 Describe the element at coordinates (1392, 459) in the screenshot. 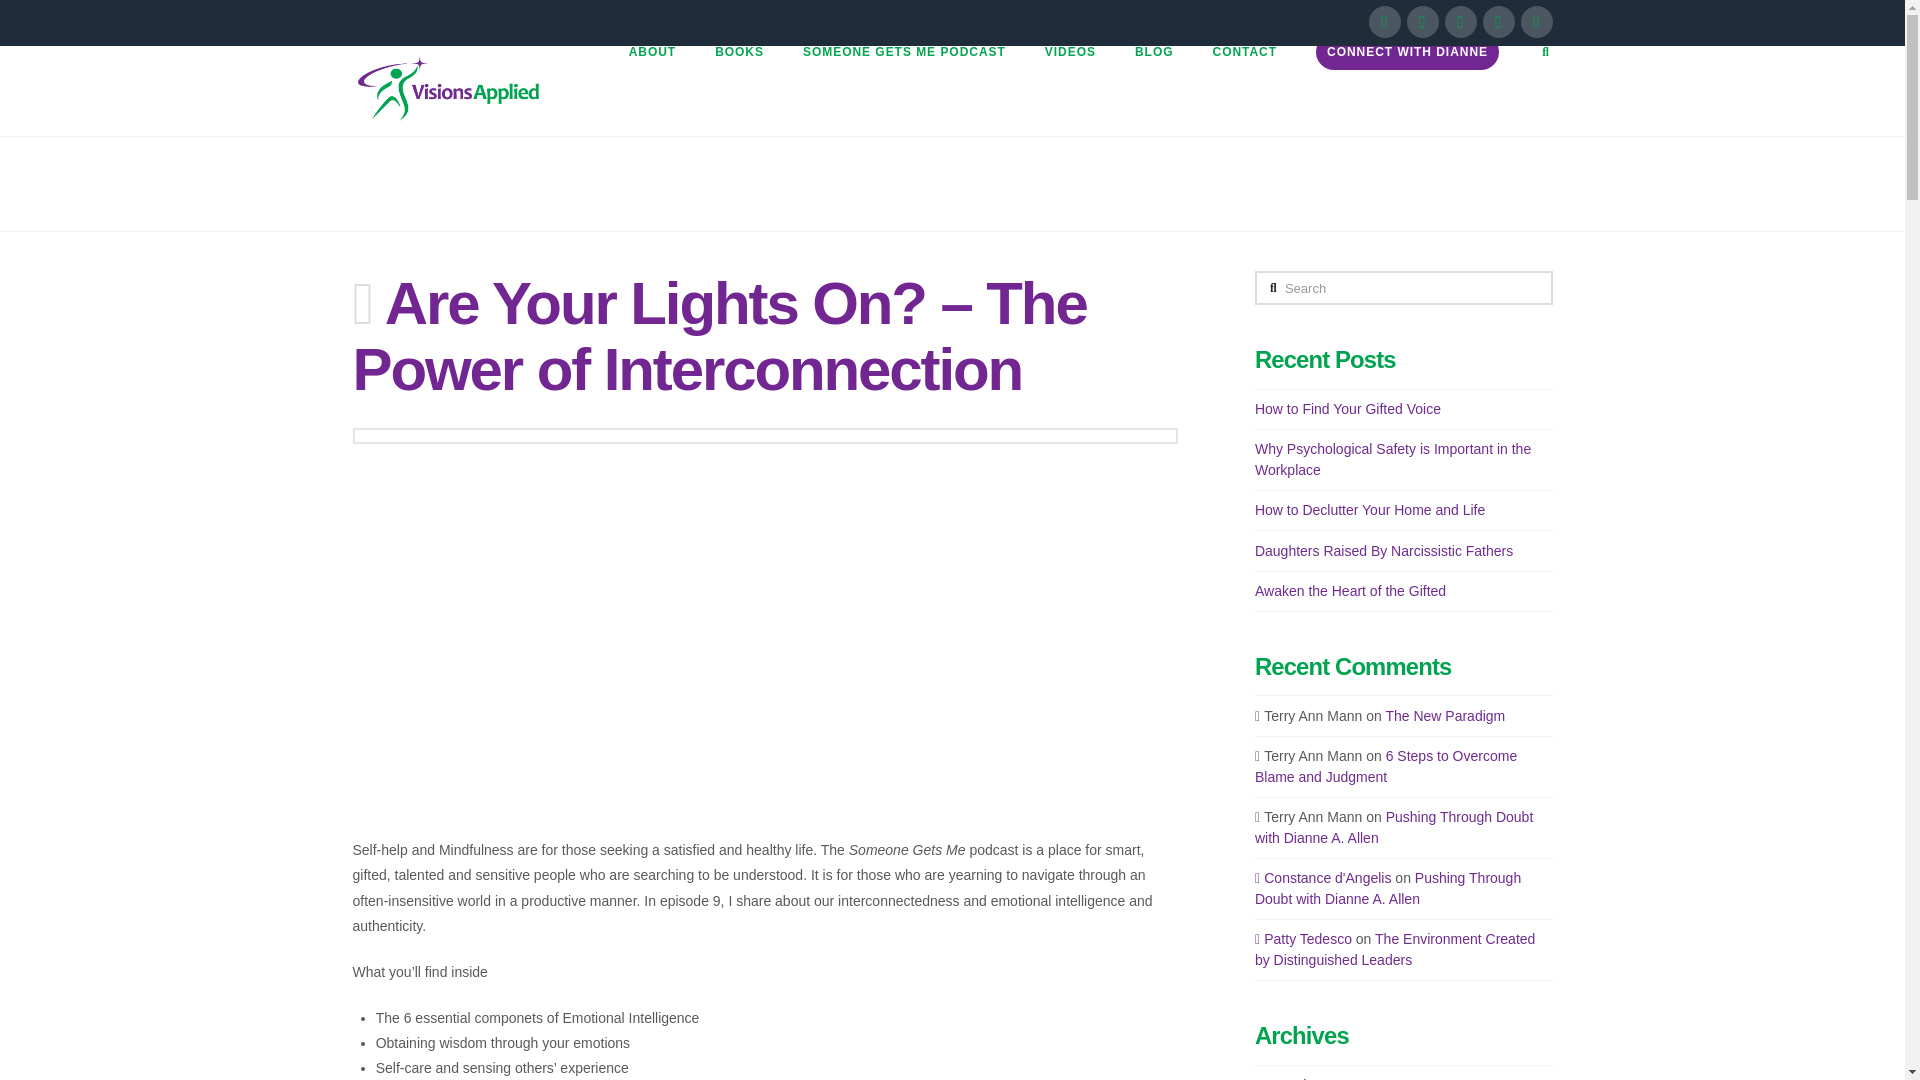

I see `Why Psychological Safety is Important in the Workplace ` at that location.